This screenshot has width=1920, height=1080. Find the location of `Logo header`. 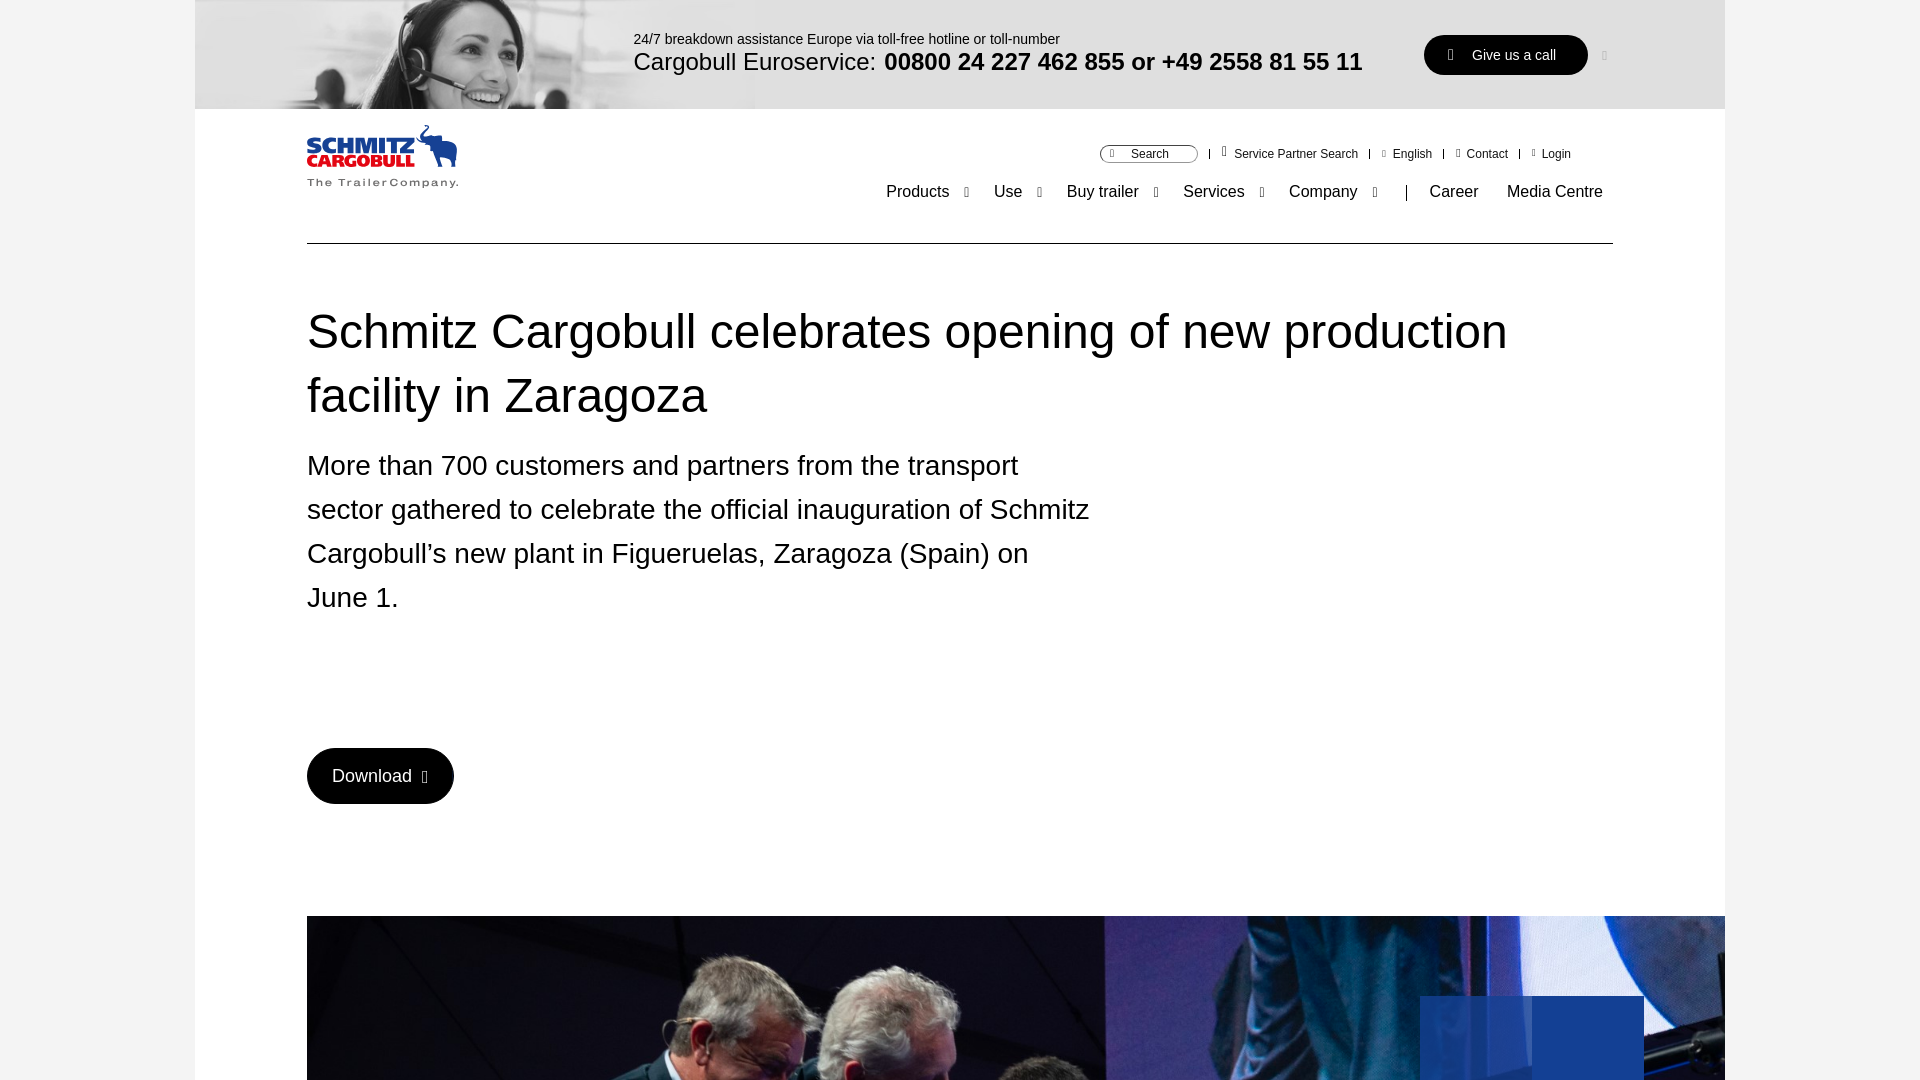

Logo header is located at coordinates (382, 160).